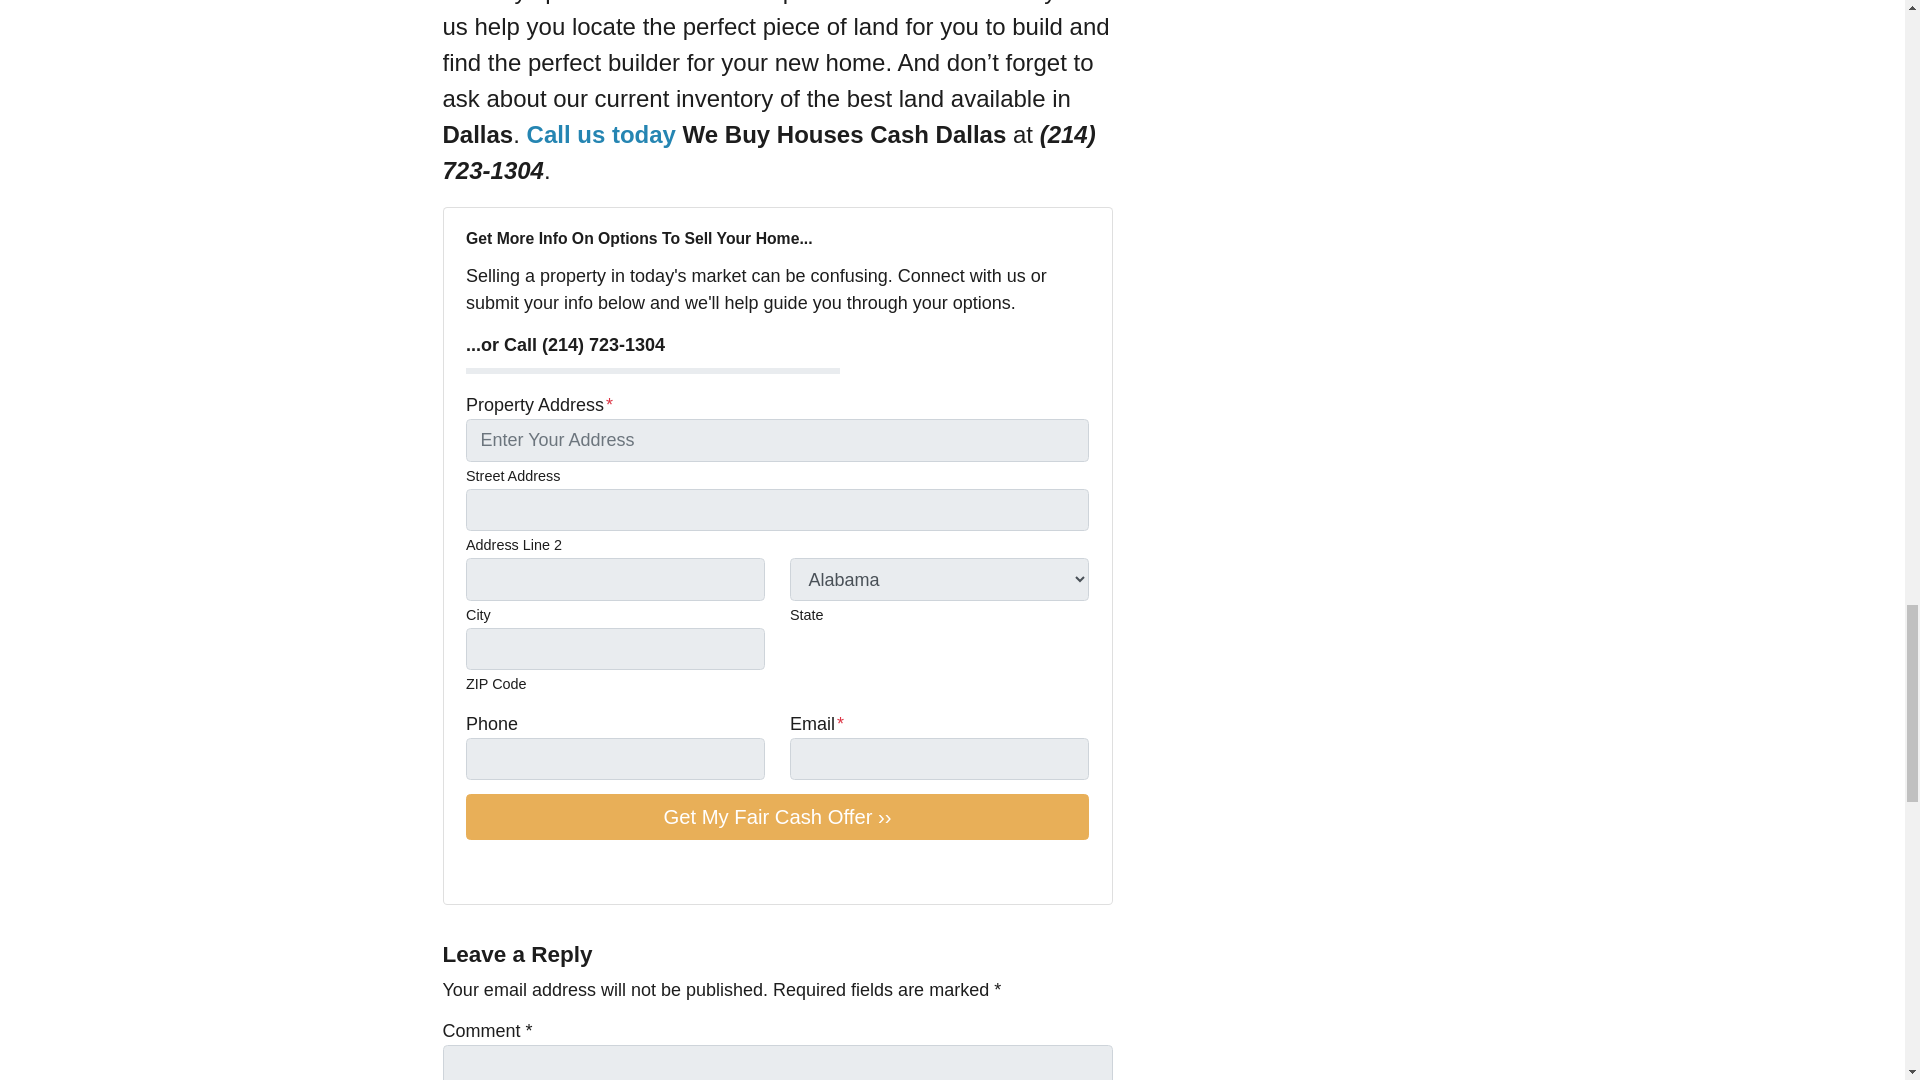  I want to click on Call us today, so click(600, 134).